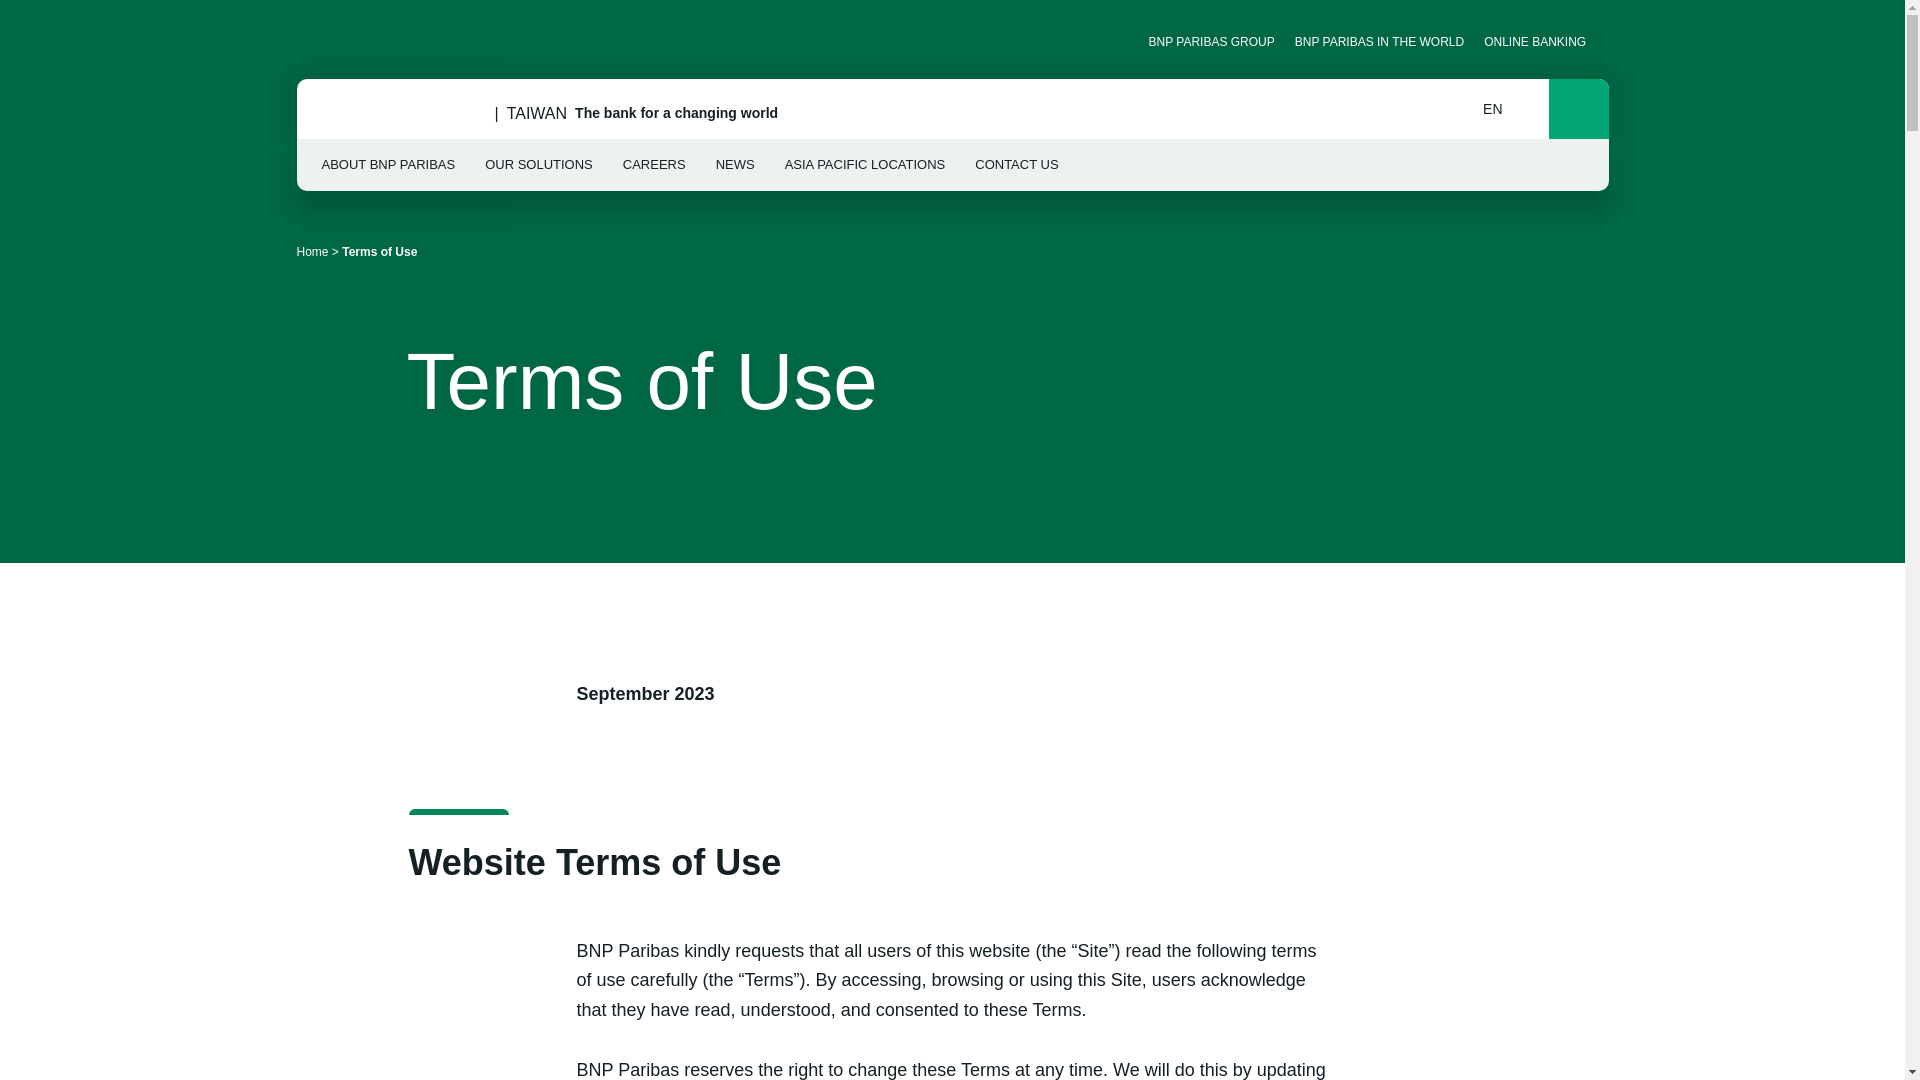 This screenshot has width=1920, height=1080. What do you see at coordinates (312, 41) in the screenshot?
I see `LINKEDIN` at bounding box center [312, 41].